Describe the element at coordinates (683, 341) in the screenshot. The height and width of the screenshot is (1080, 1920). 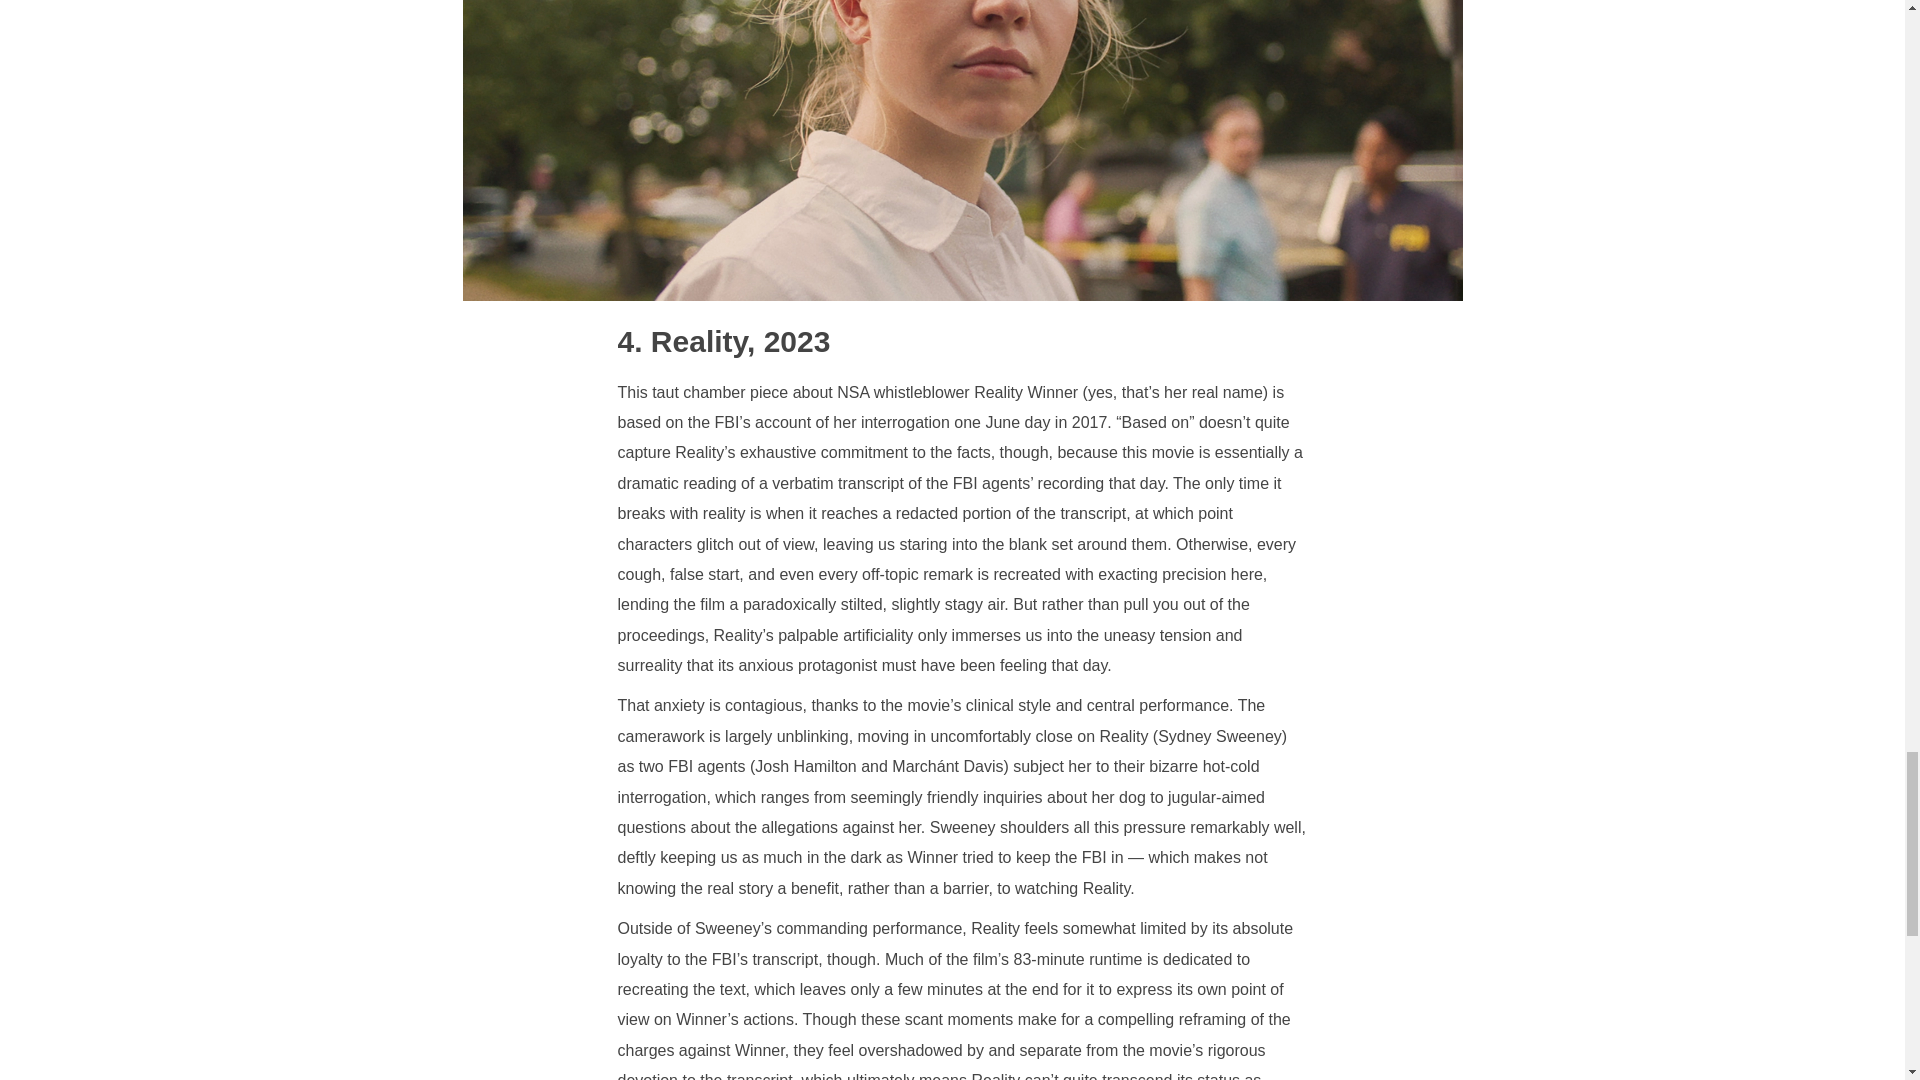
I see `Reality` at that location.